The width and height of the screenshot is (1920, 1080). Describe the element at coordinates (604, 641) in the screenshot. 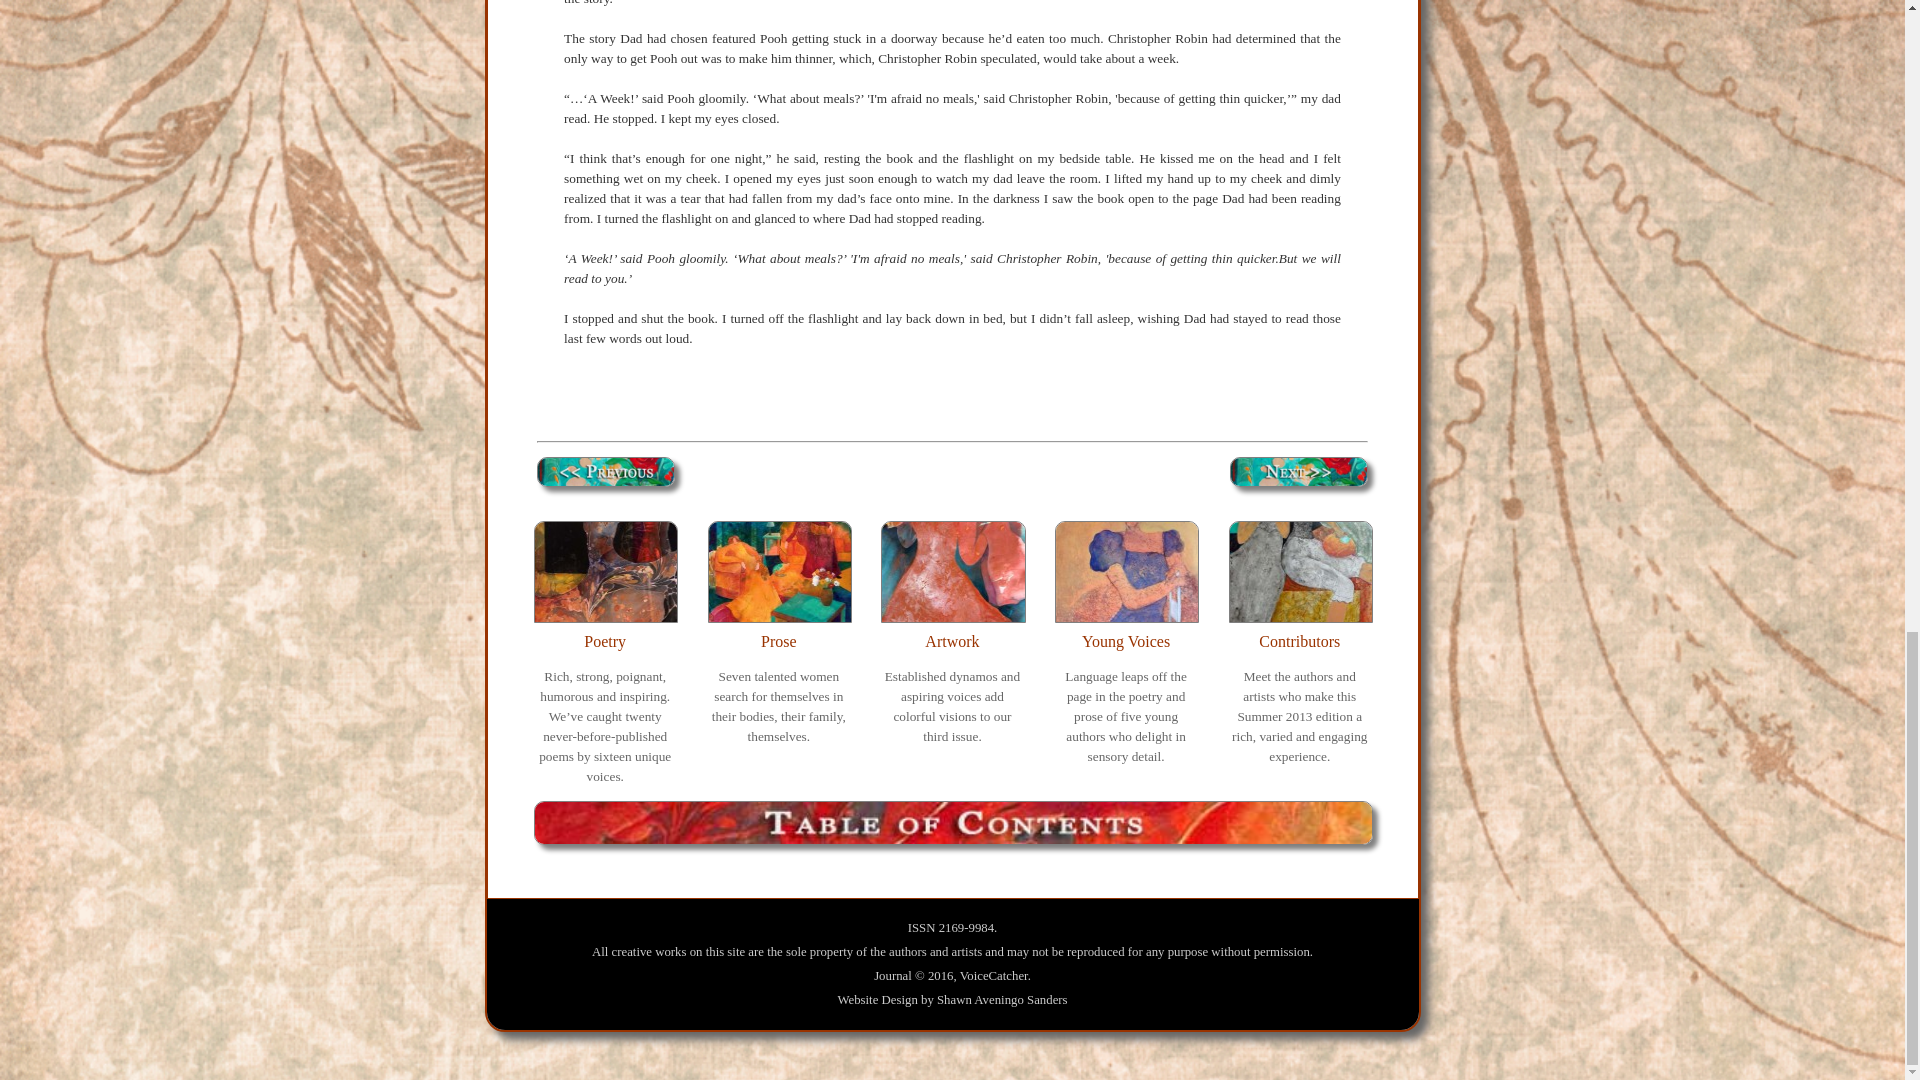

I see `Poetry` at that location.